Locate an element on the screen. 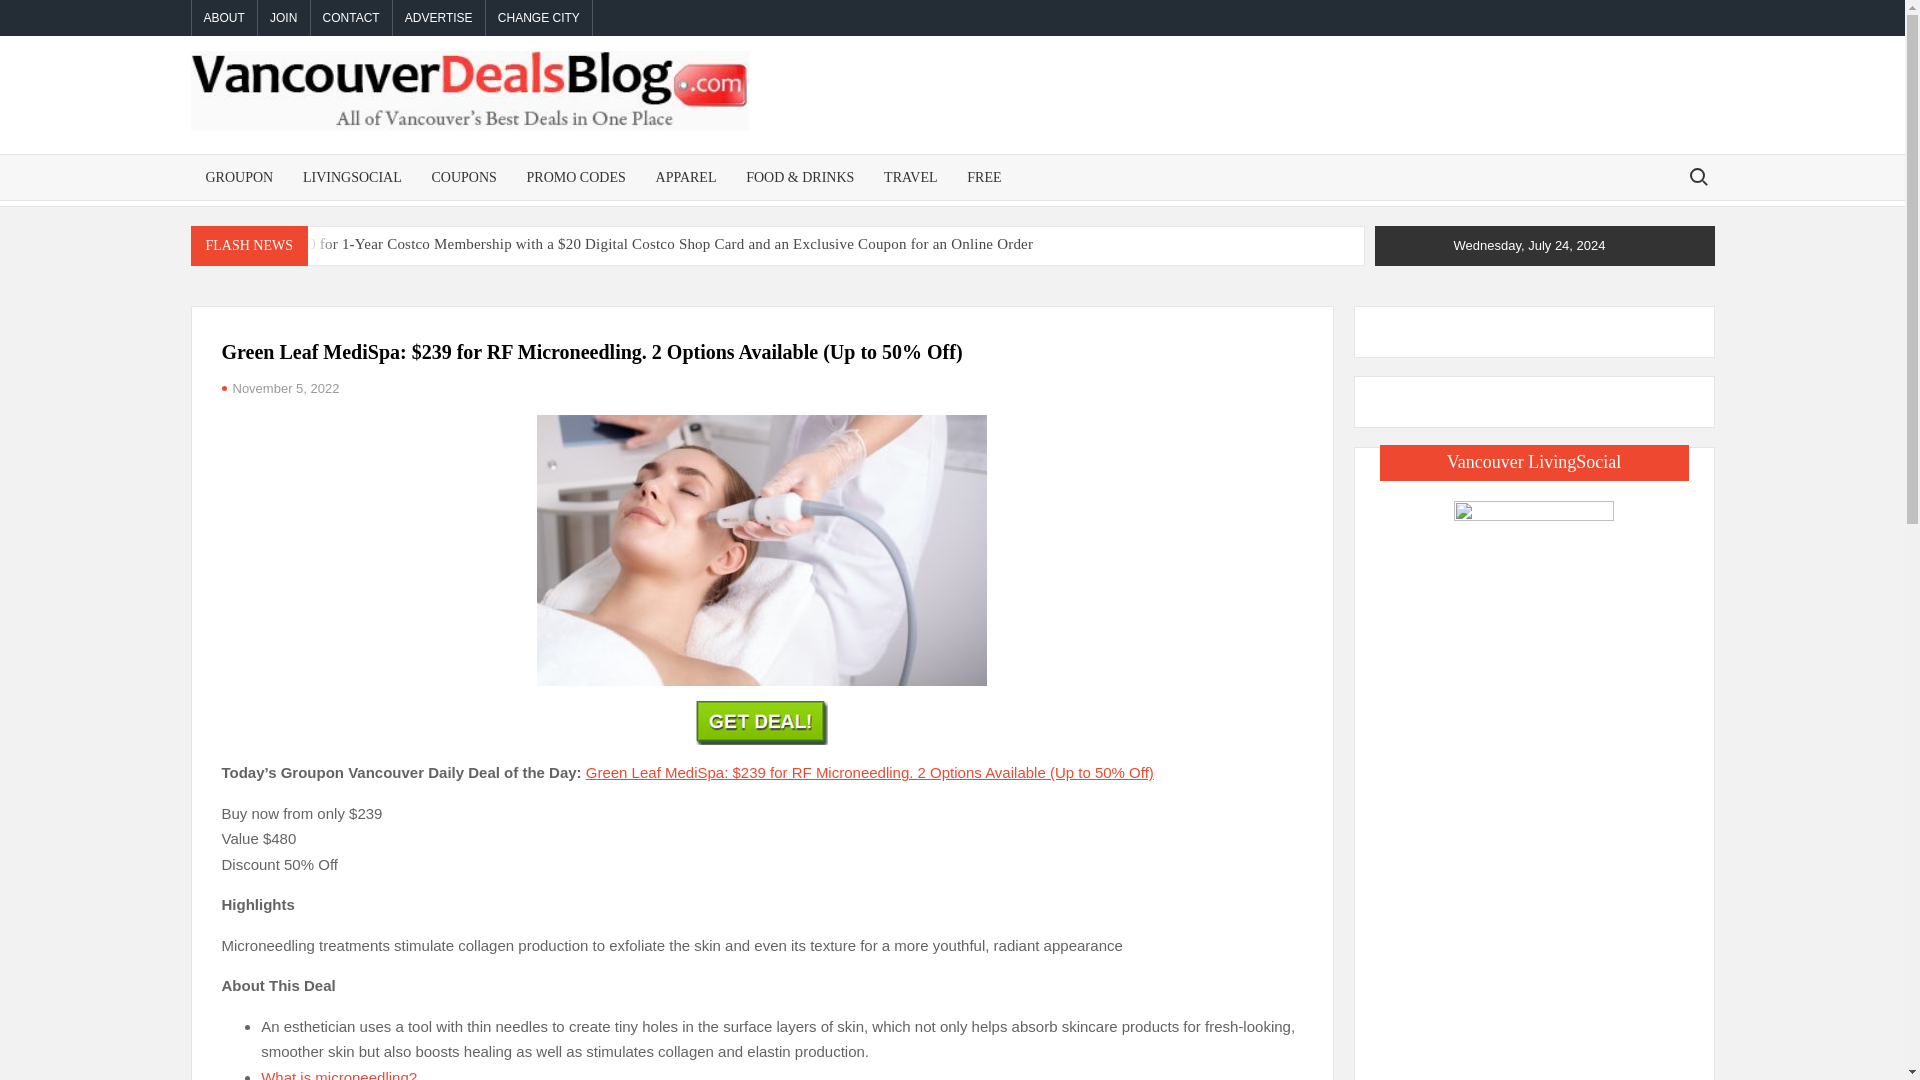  FREE is located at coordinates (984, 176).